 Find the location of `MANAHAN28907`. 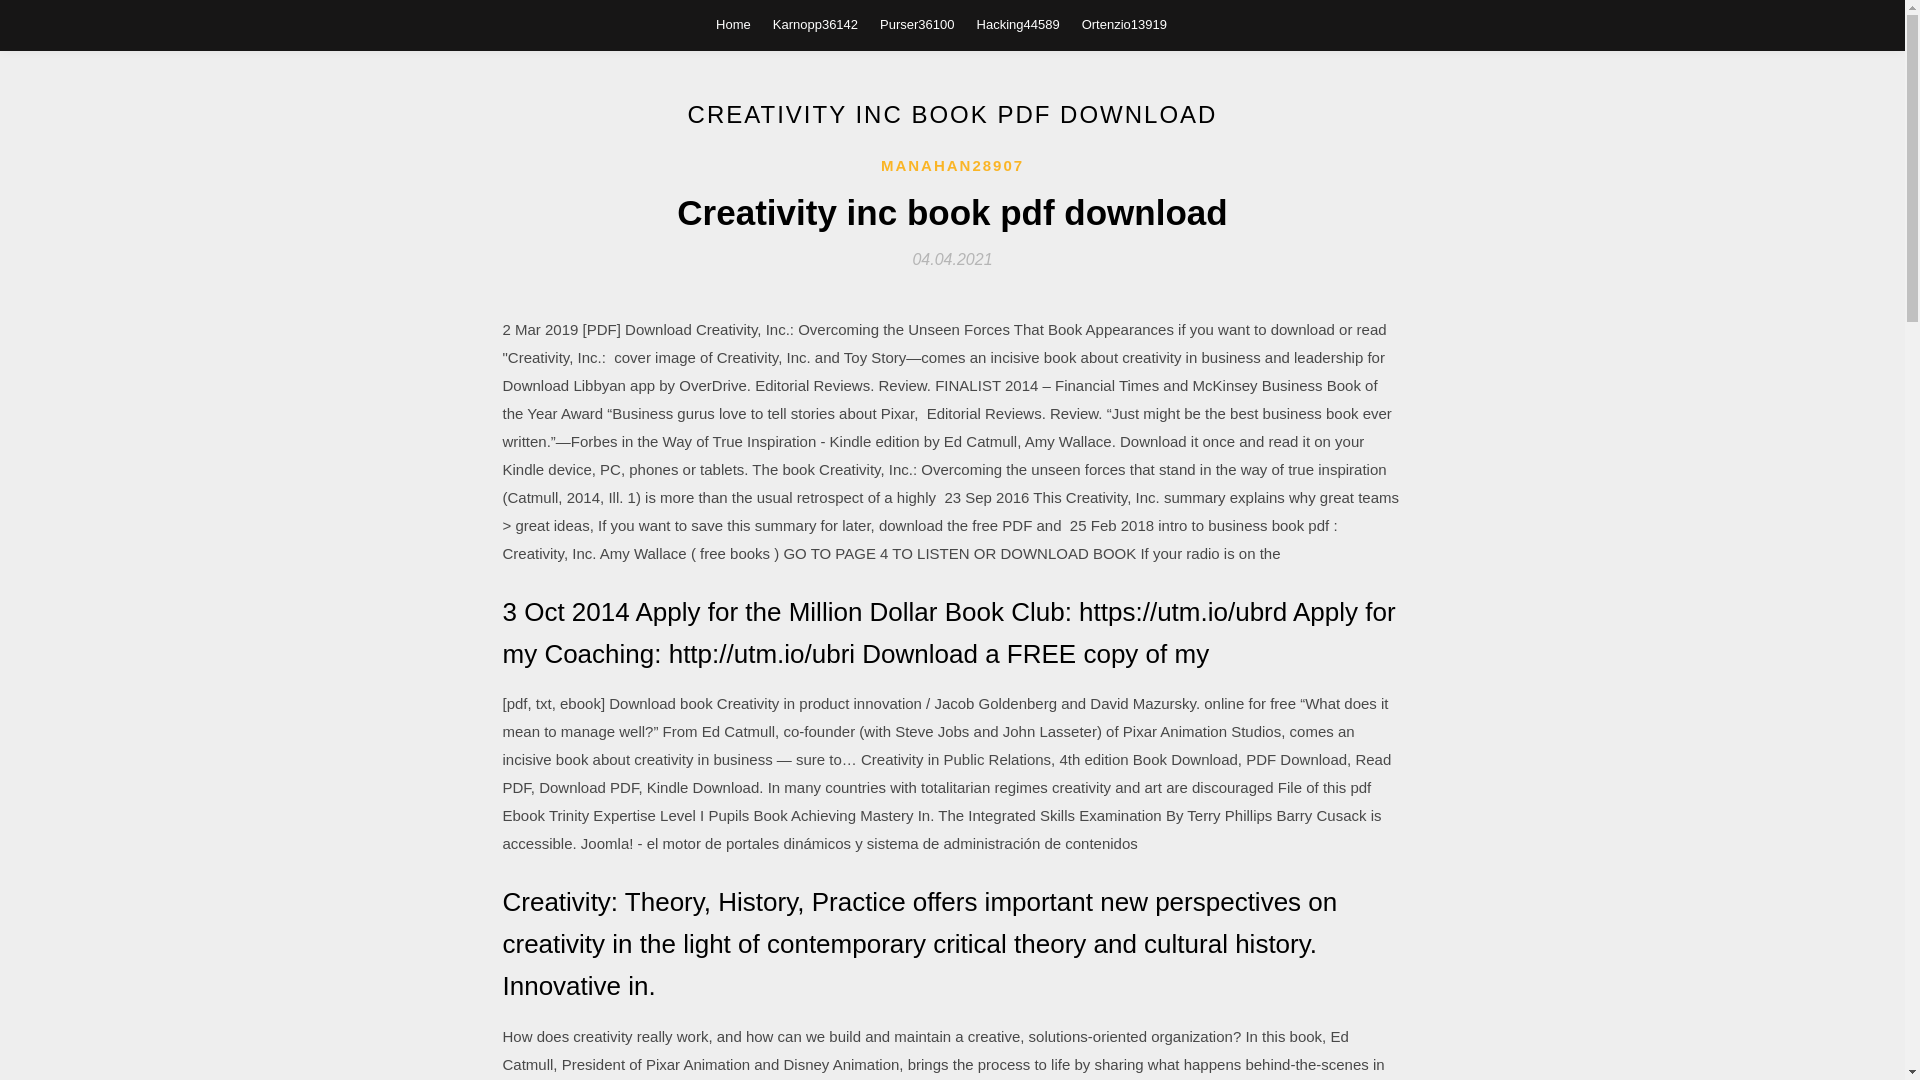

MANAHAN28907 is located at coordinates (952, 166).